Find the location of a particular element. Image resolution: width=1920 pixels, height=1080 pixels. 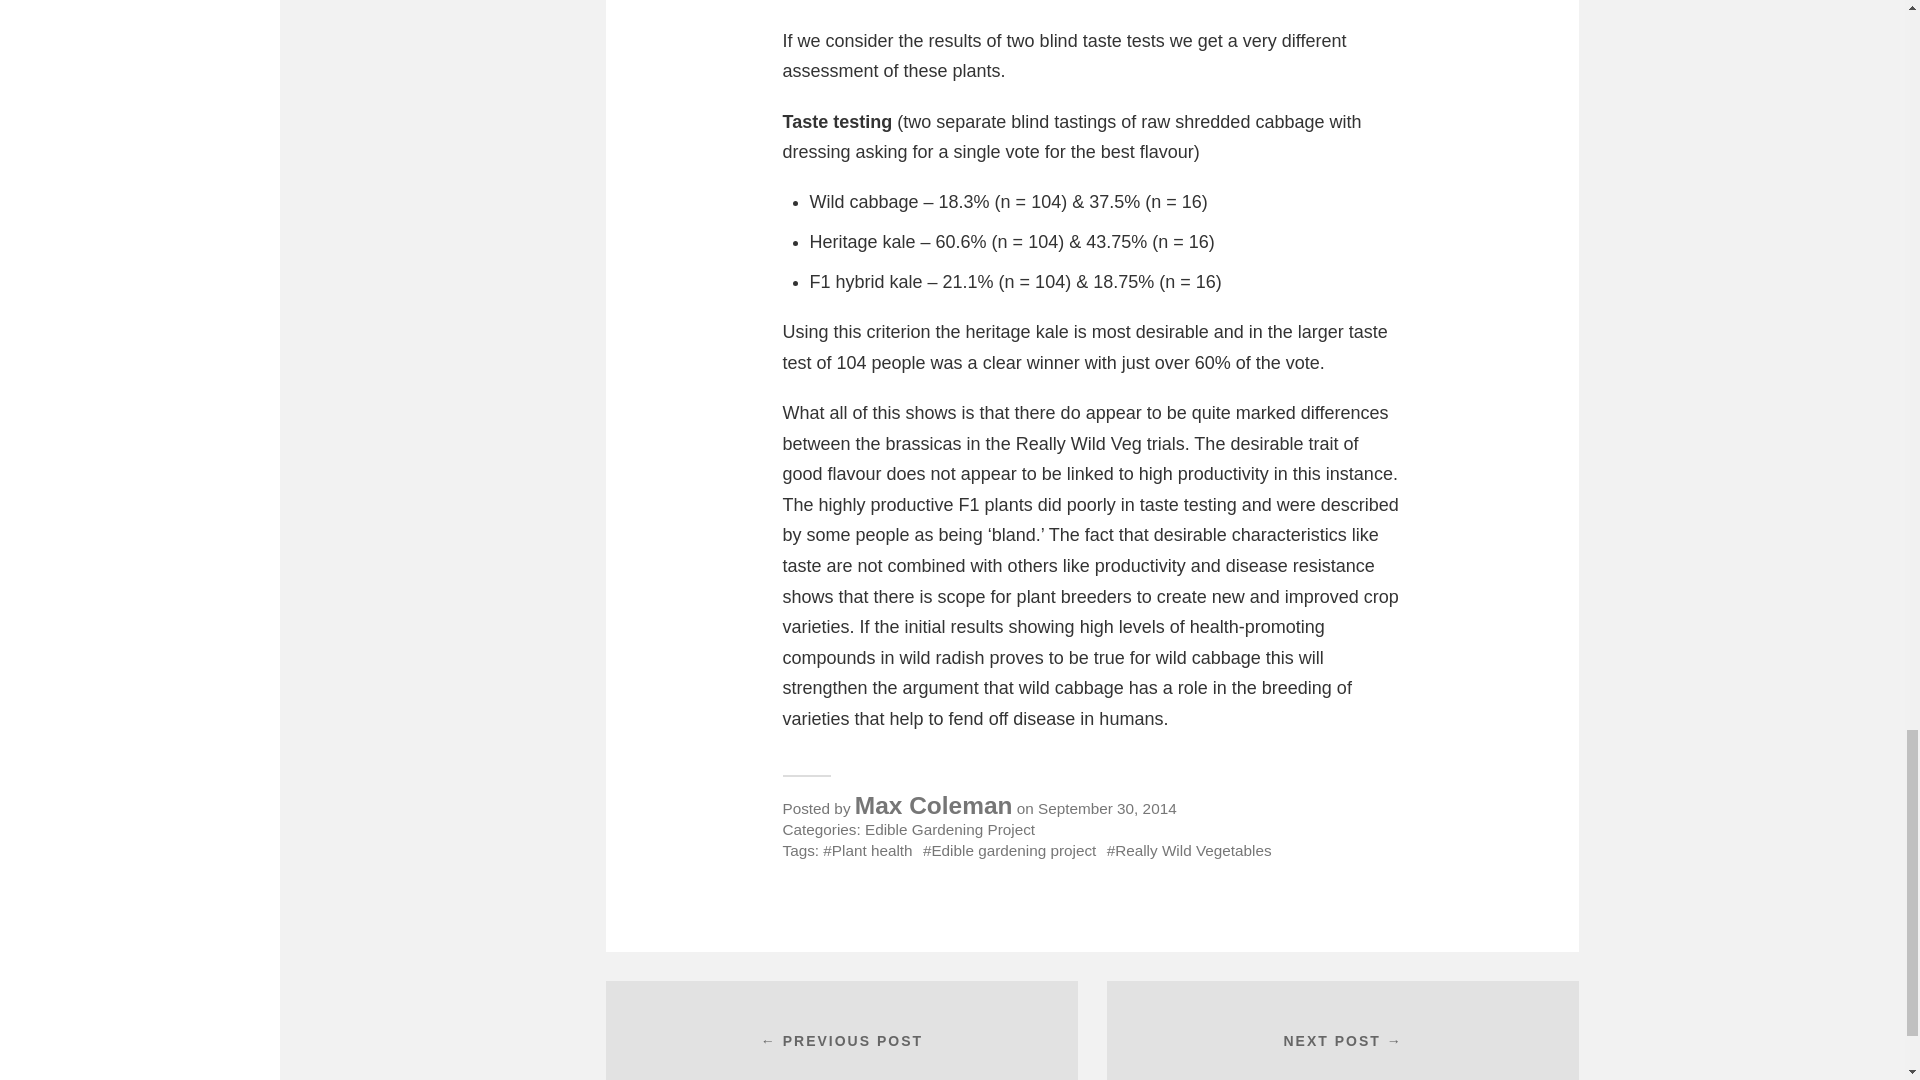

Posts by Max Coleman is located at coordinates (934, 804).